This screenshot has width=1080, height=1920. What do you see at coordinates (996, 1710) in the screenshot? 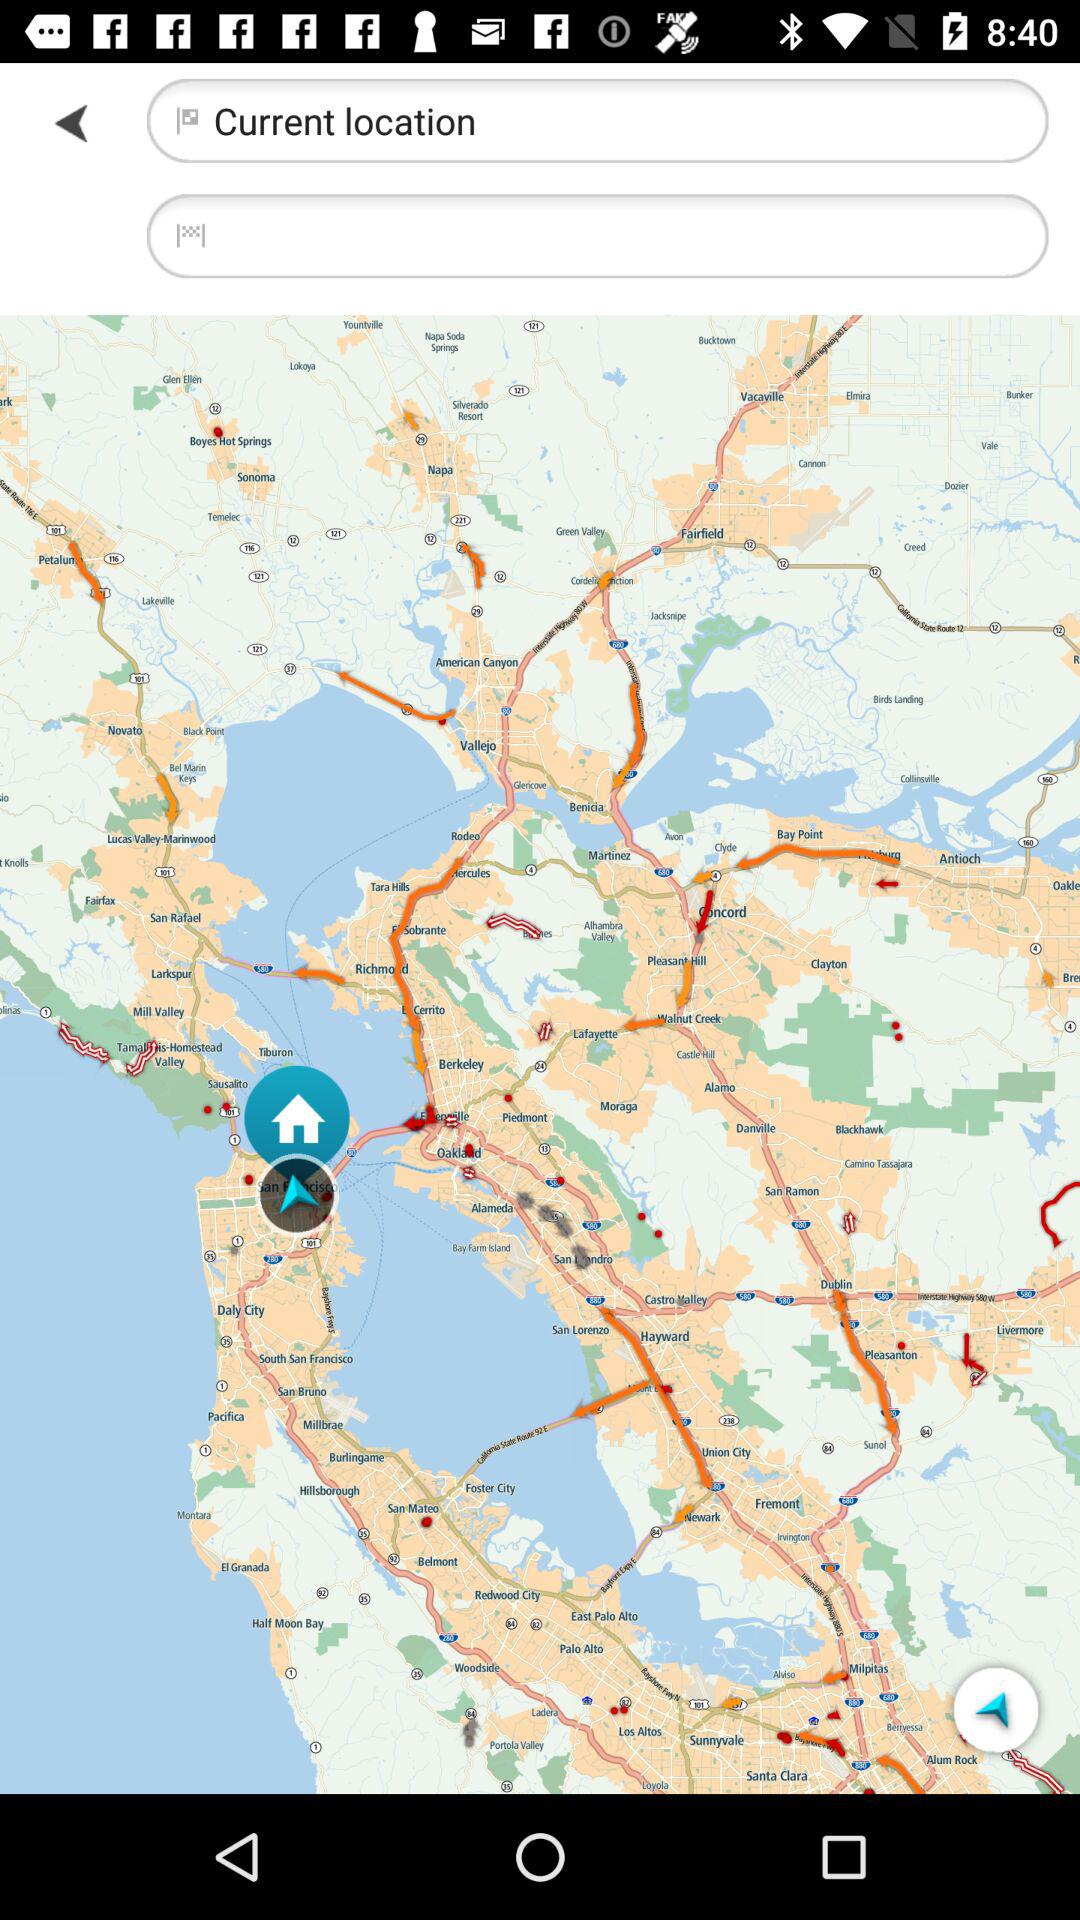
I see `launch the icon at the bottom right corner` at bounding box center [996, 1710].